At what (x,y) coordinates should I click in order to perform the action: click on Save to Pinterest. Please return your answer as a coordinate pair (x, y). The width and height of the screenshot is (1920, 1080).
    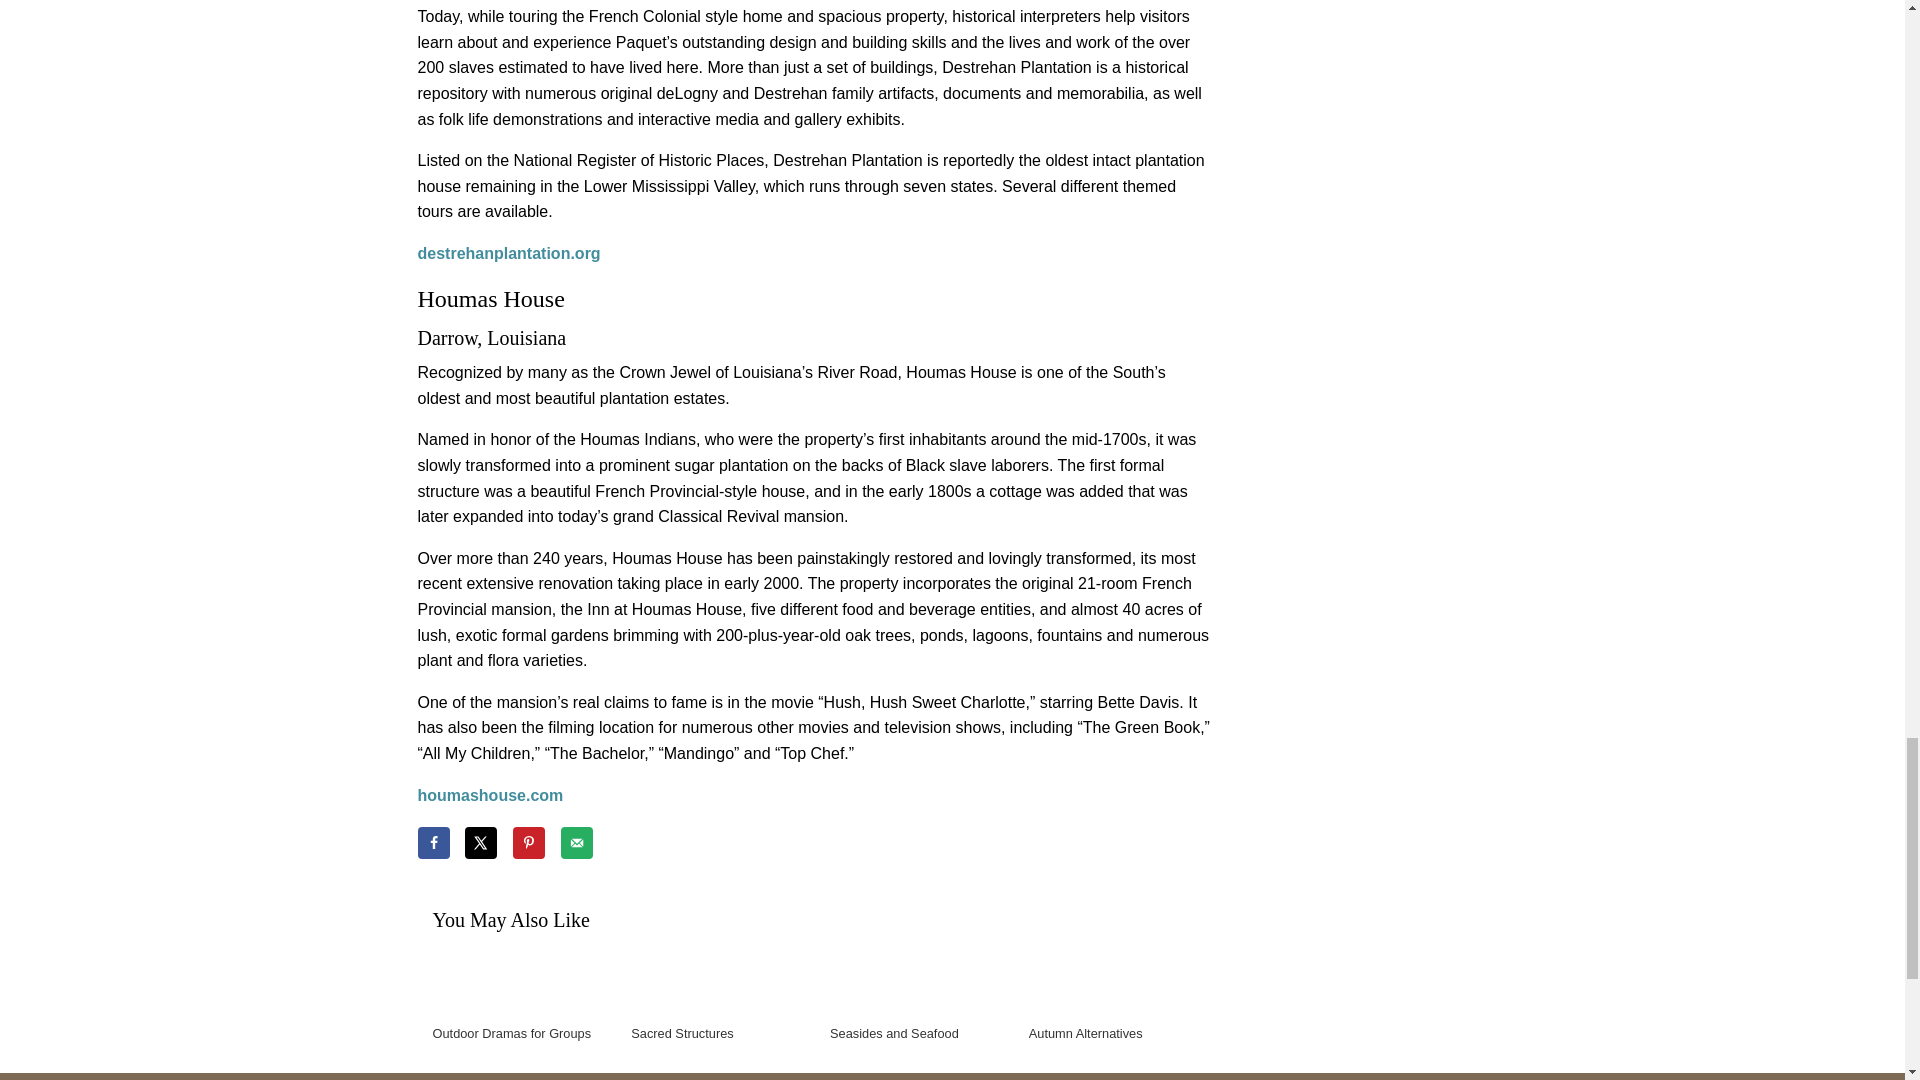
    Looking at the image, I should click on (528, 842).